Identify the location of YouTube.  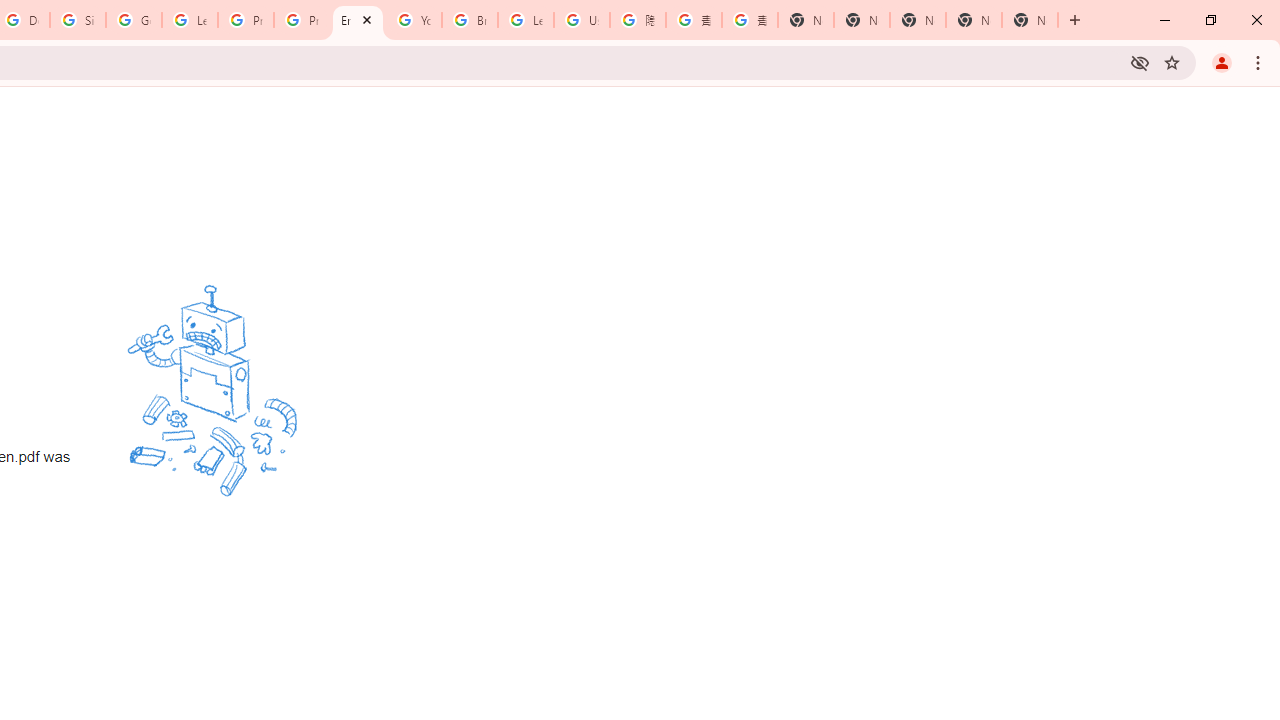
(414, 20).